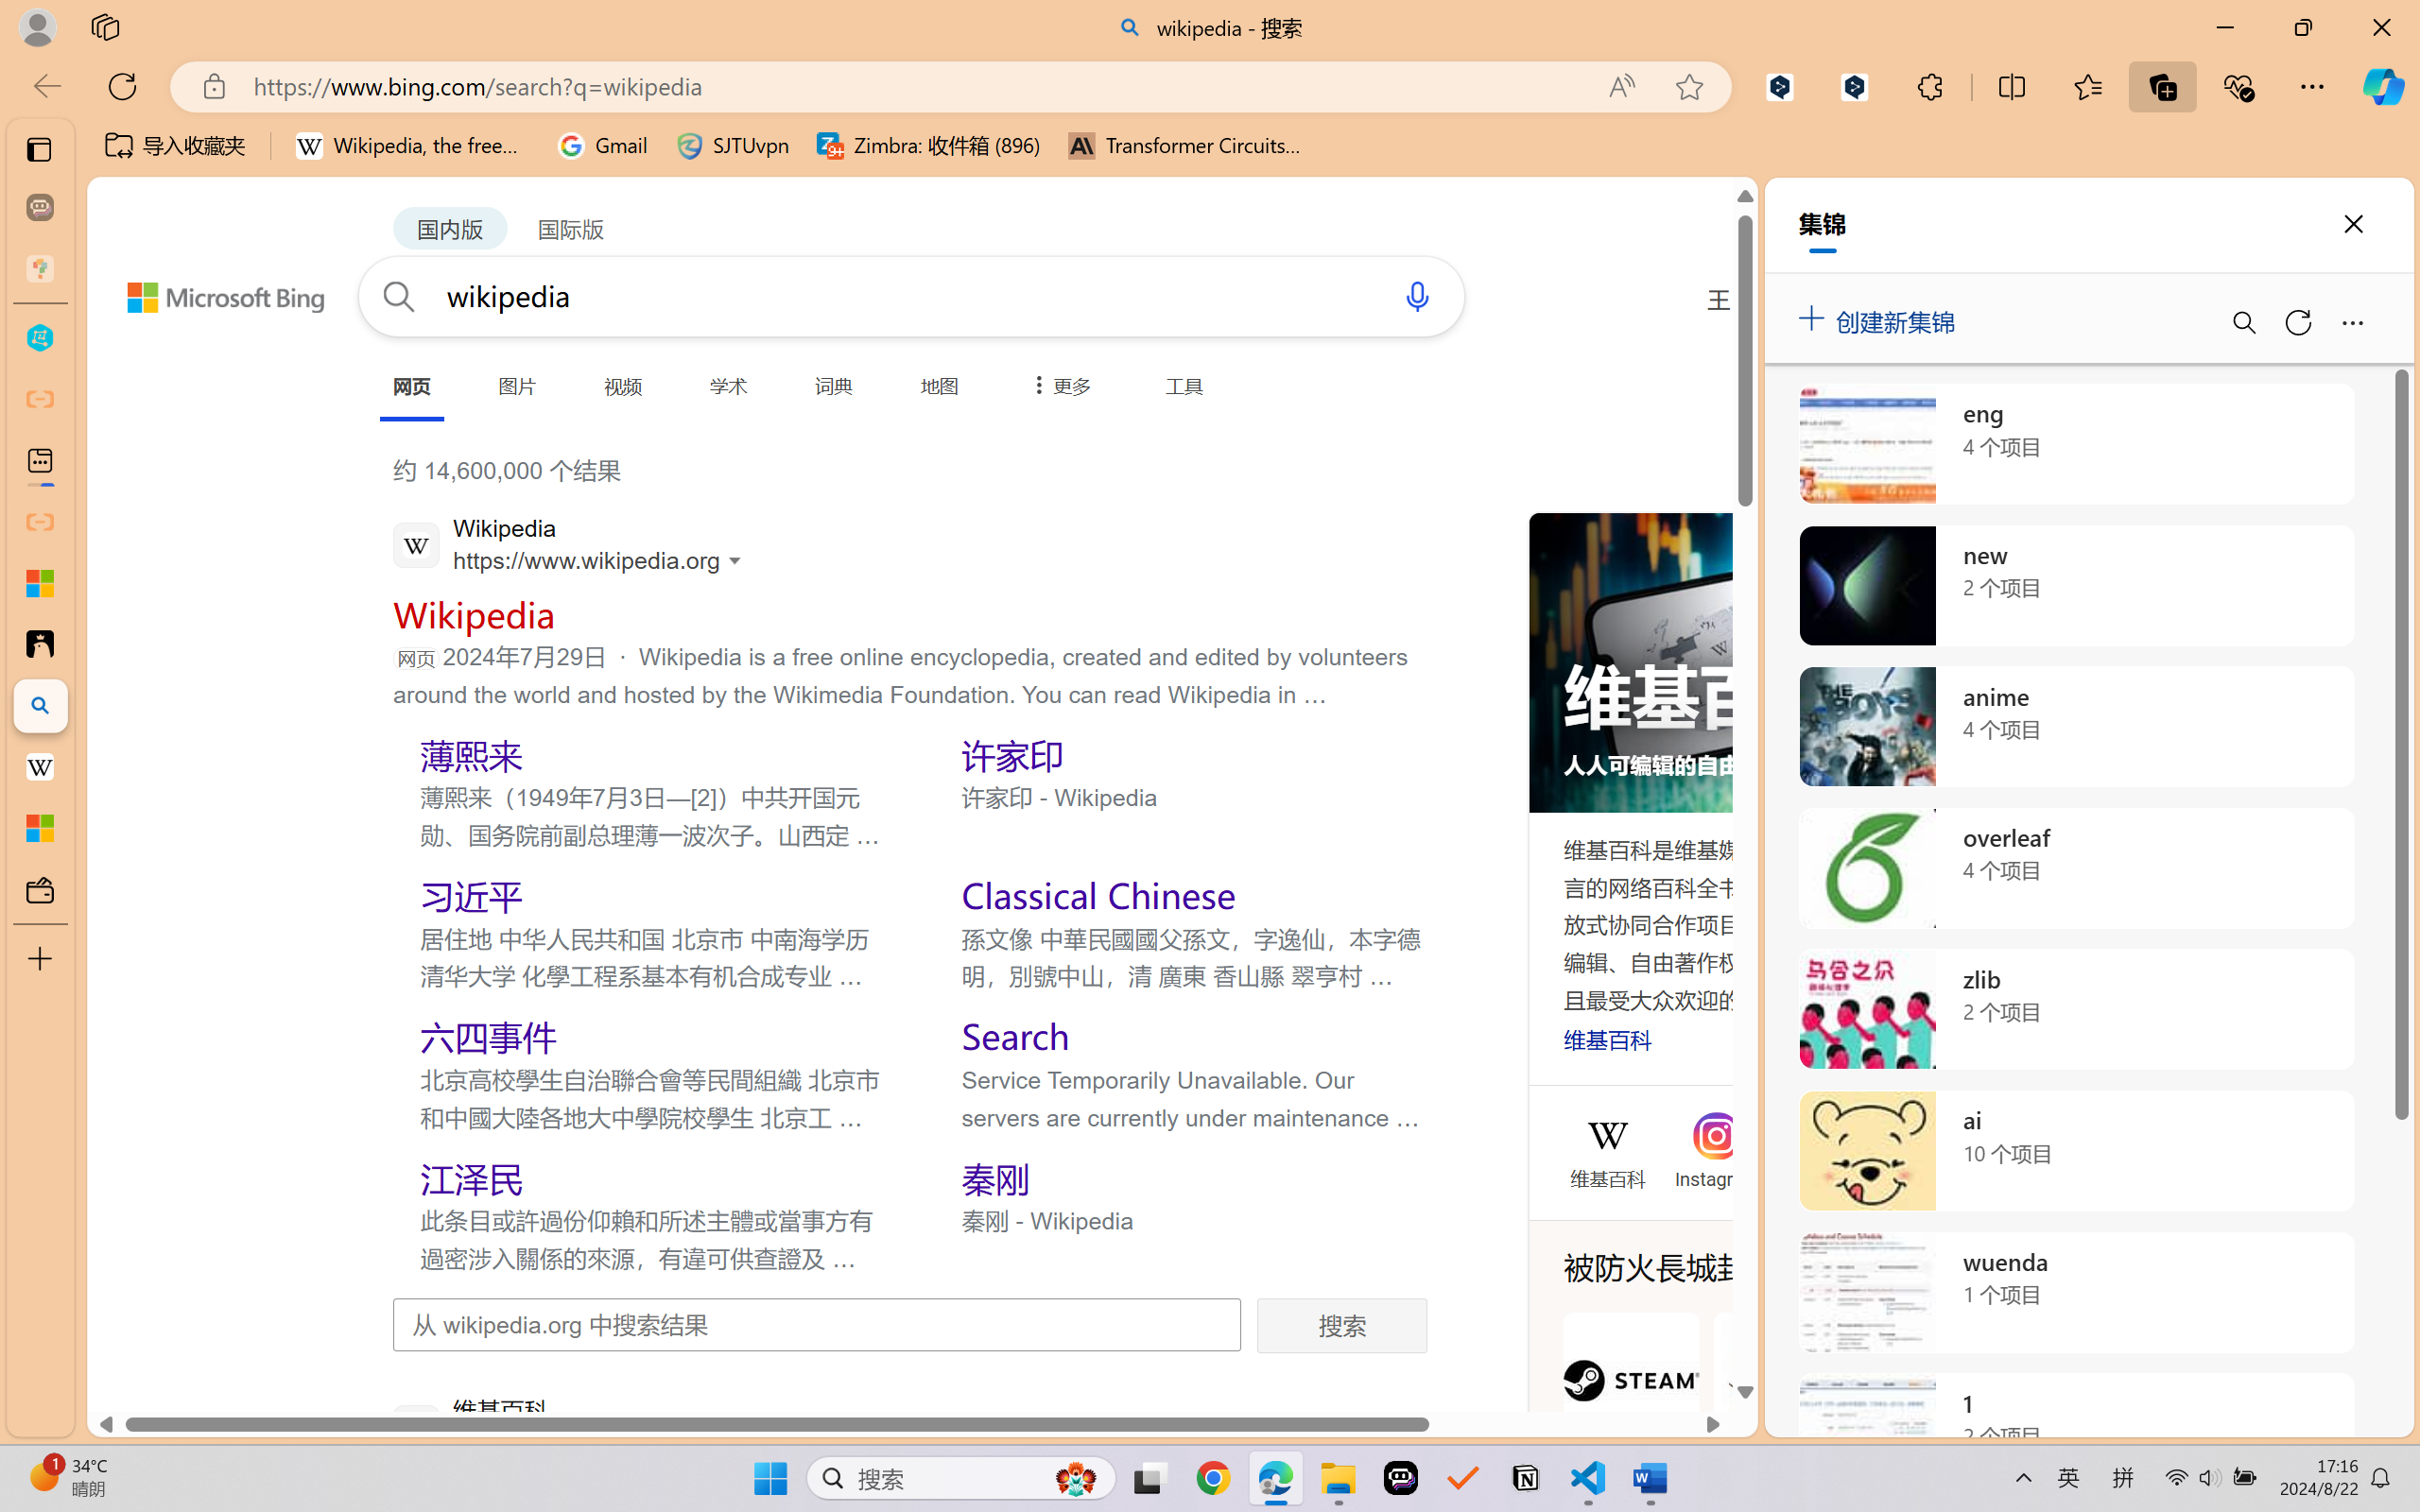 The width and height of the screenshot is (2420, 1512). I want to click on Dropdown Menu, so click(1057, 386).